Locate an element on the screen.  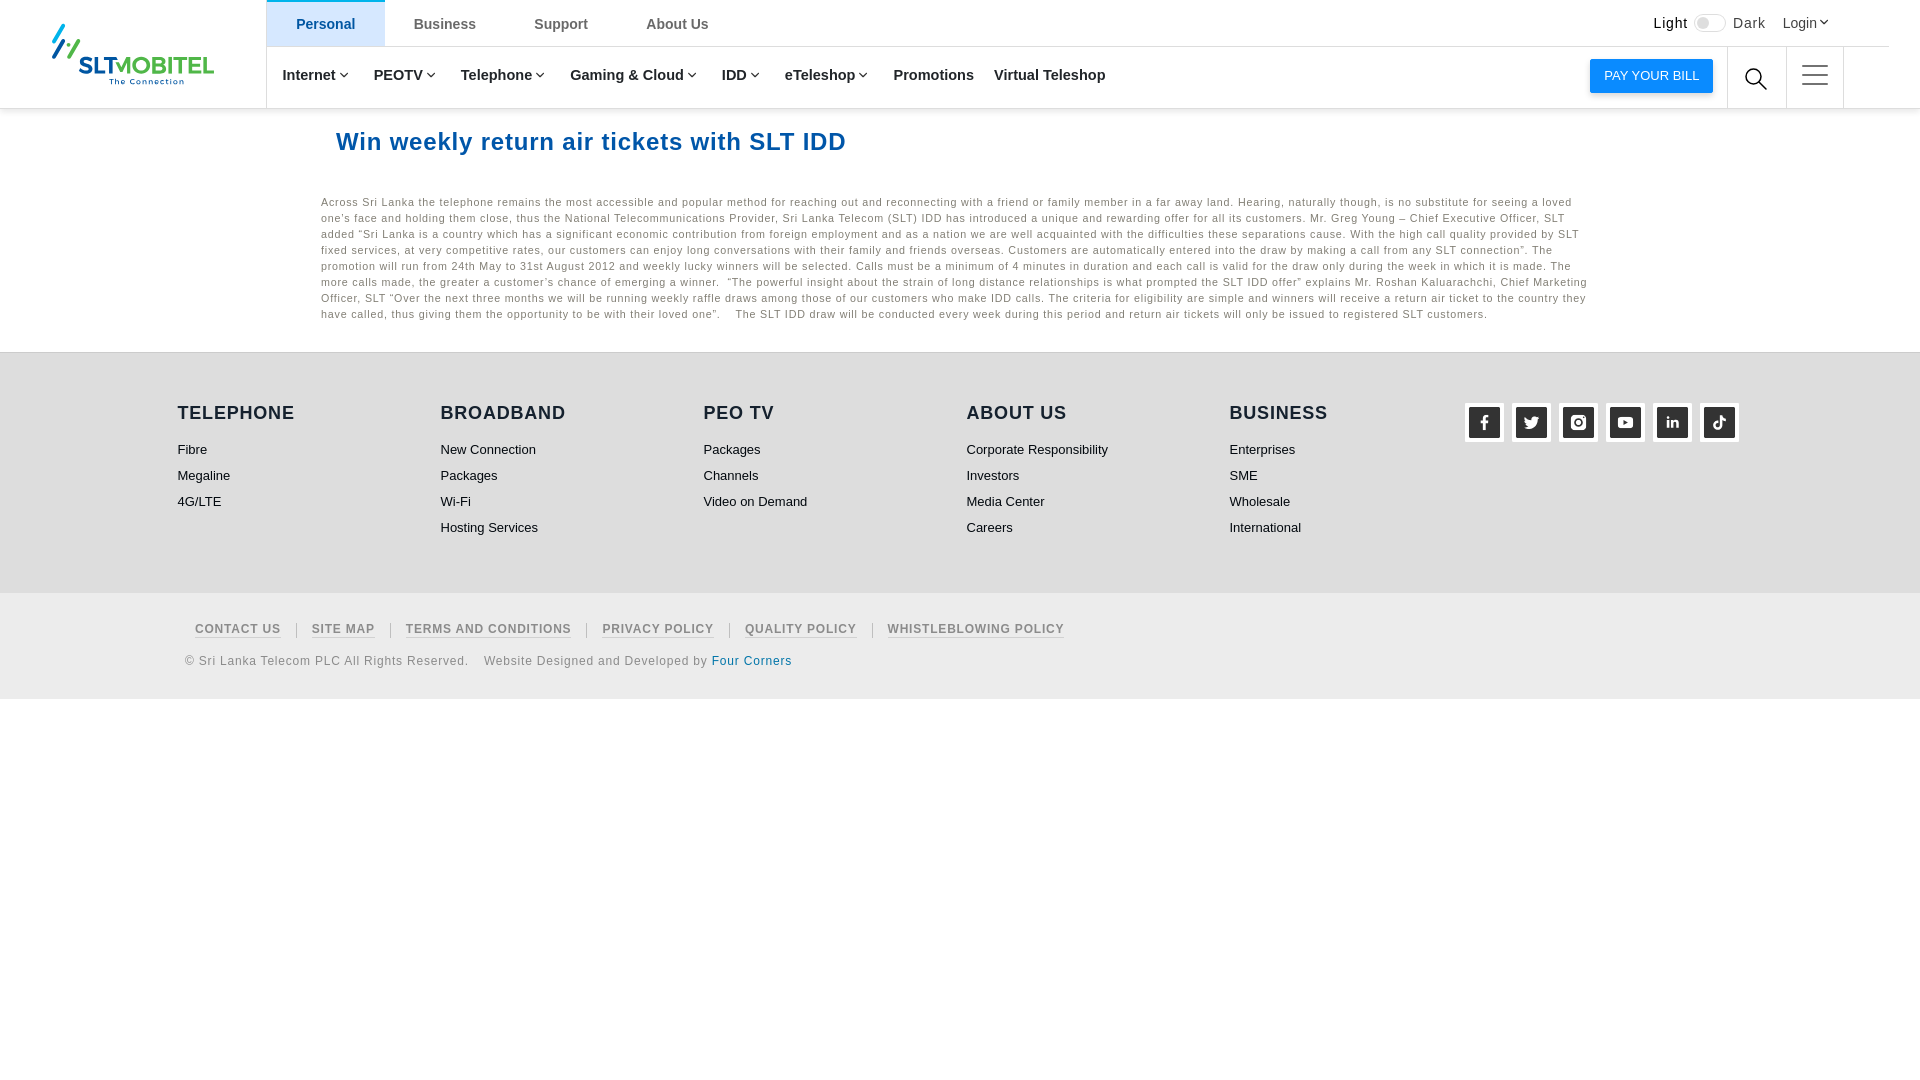
Personal is located at coordinates (326, 23).